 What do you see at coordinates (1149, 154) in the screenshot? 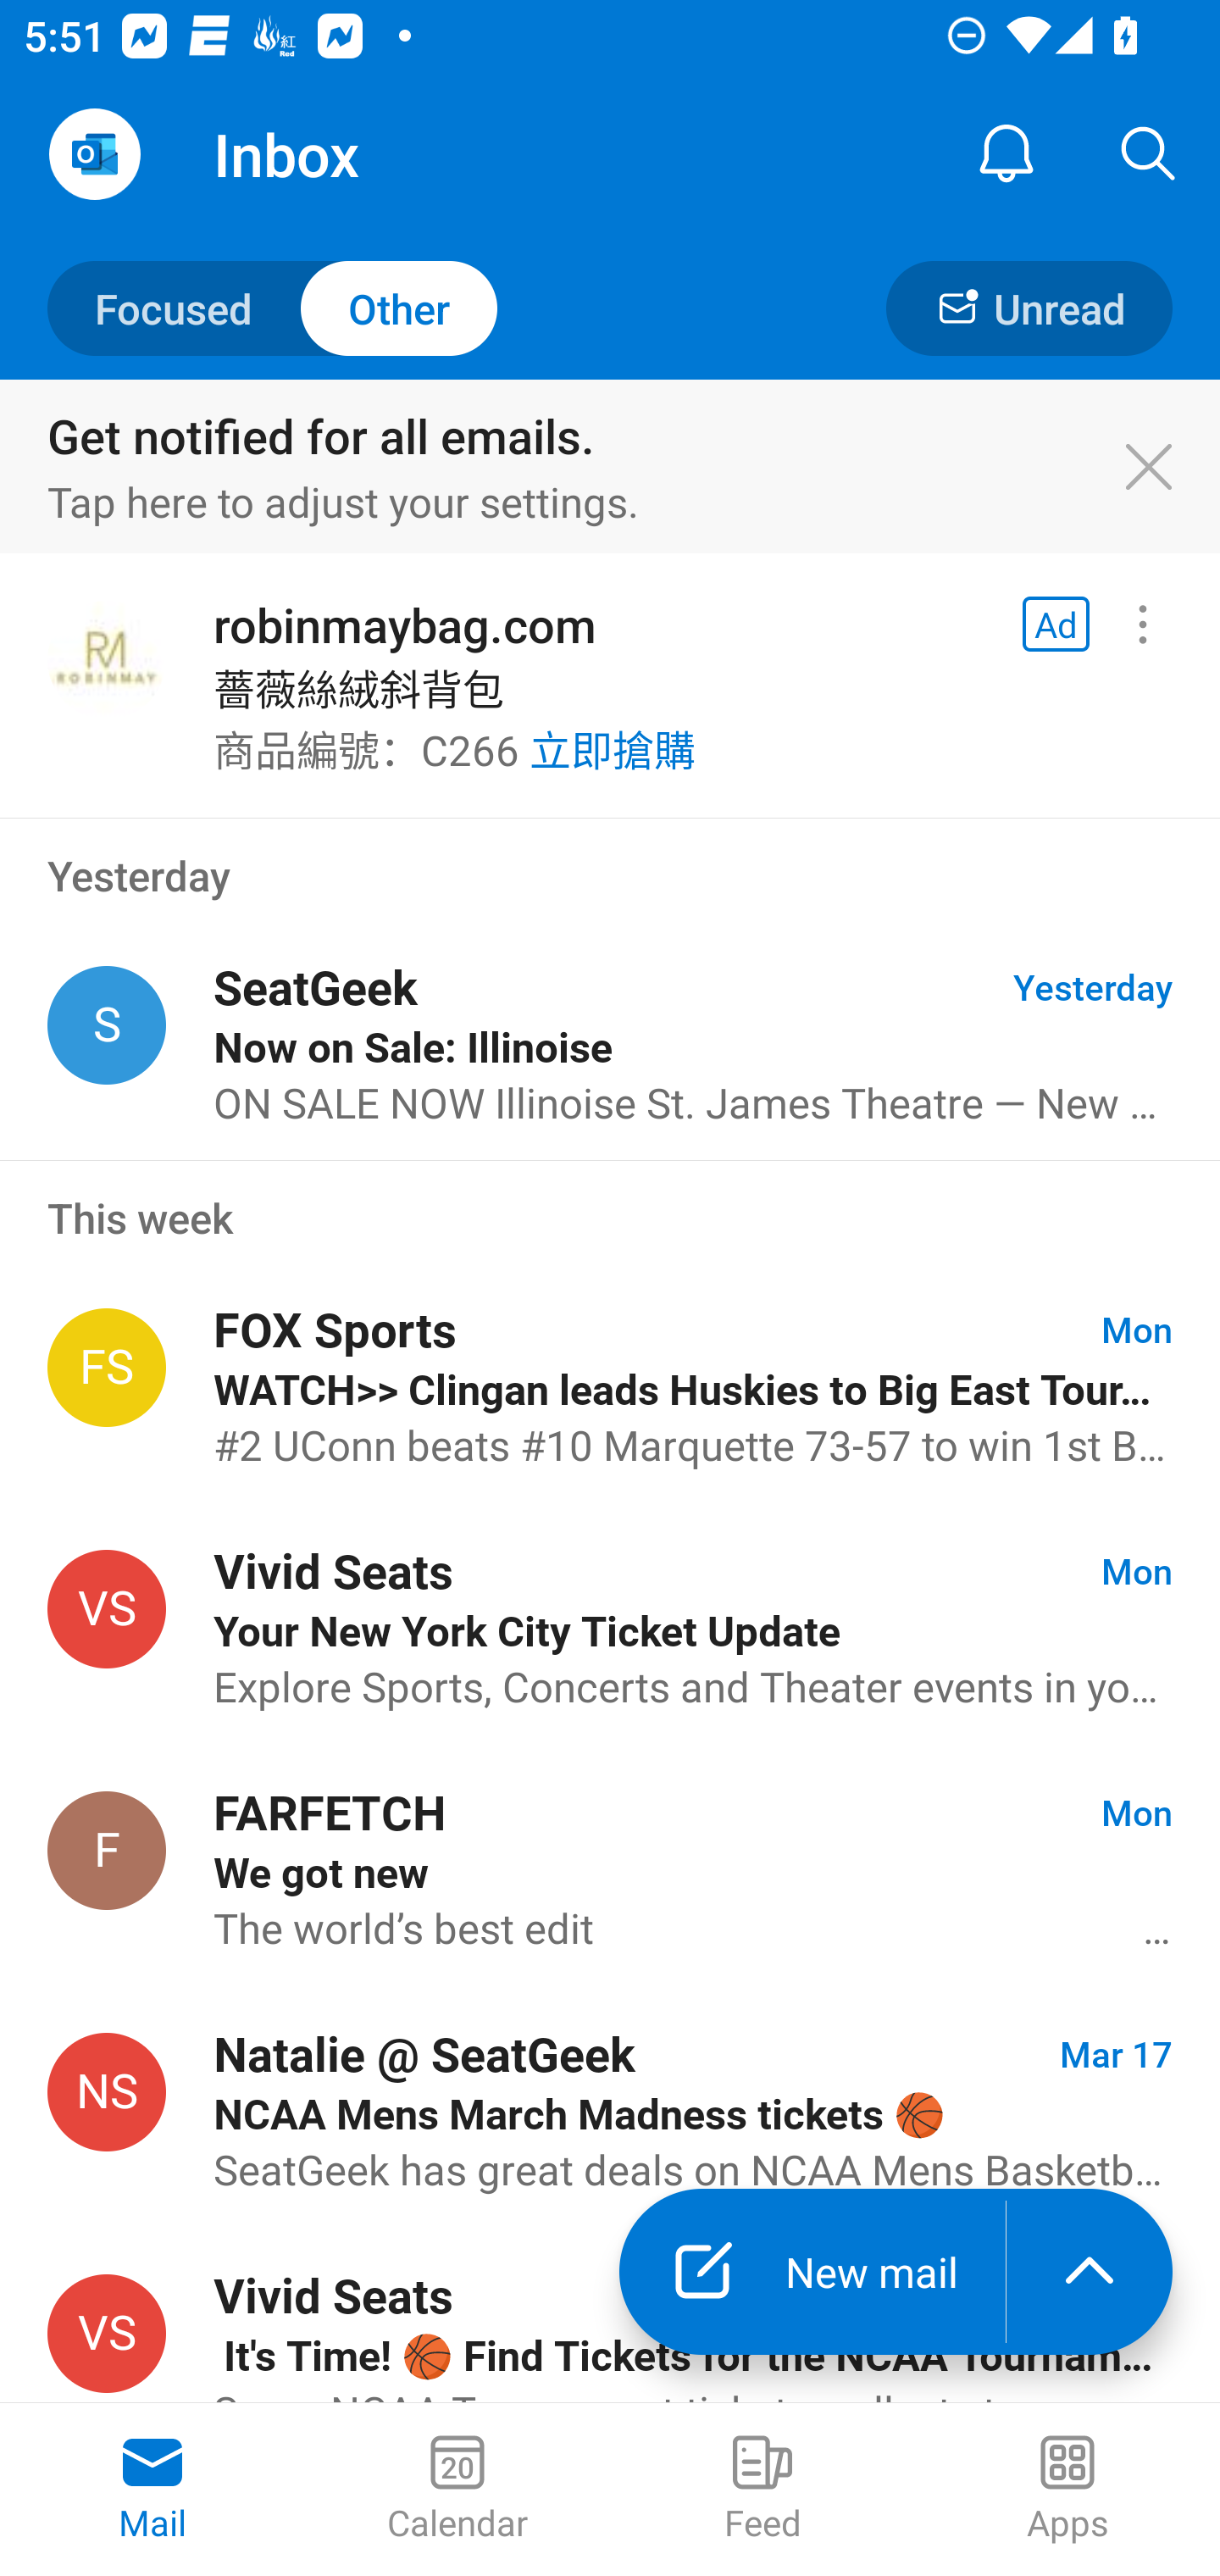
I see `Search, , ` at bounding box center [1149, 154].